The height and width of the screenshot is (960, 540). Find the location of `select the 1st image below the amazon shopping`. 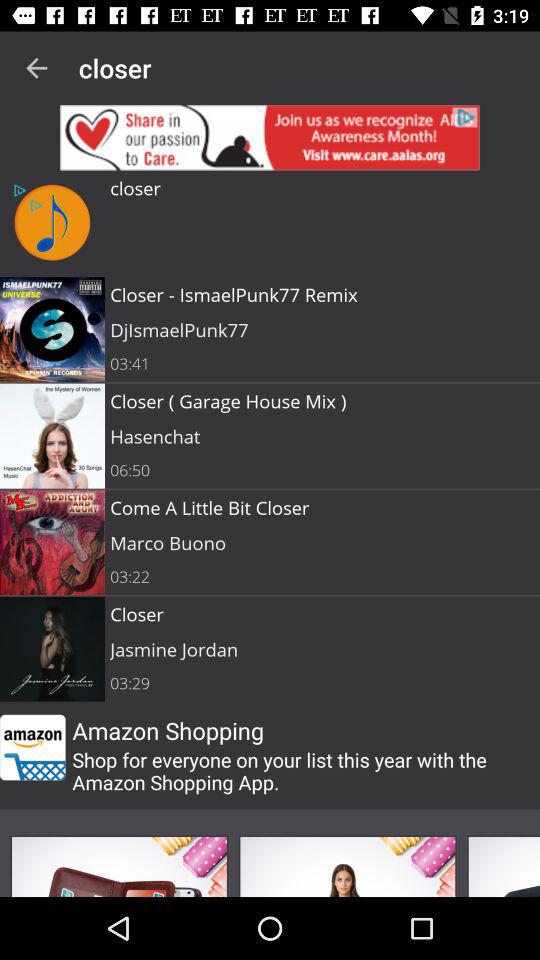

select the 1st image below the amazon shopping is located at coordinates (118, 866).